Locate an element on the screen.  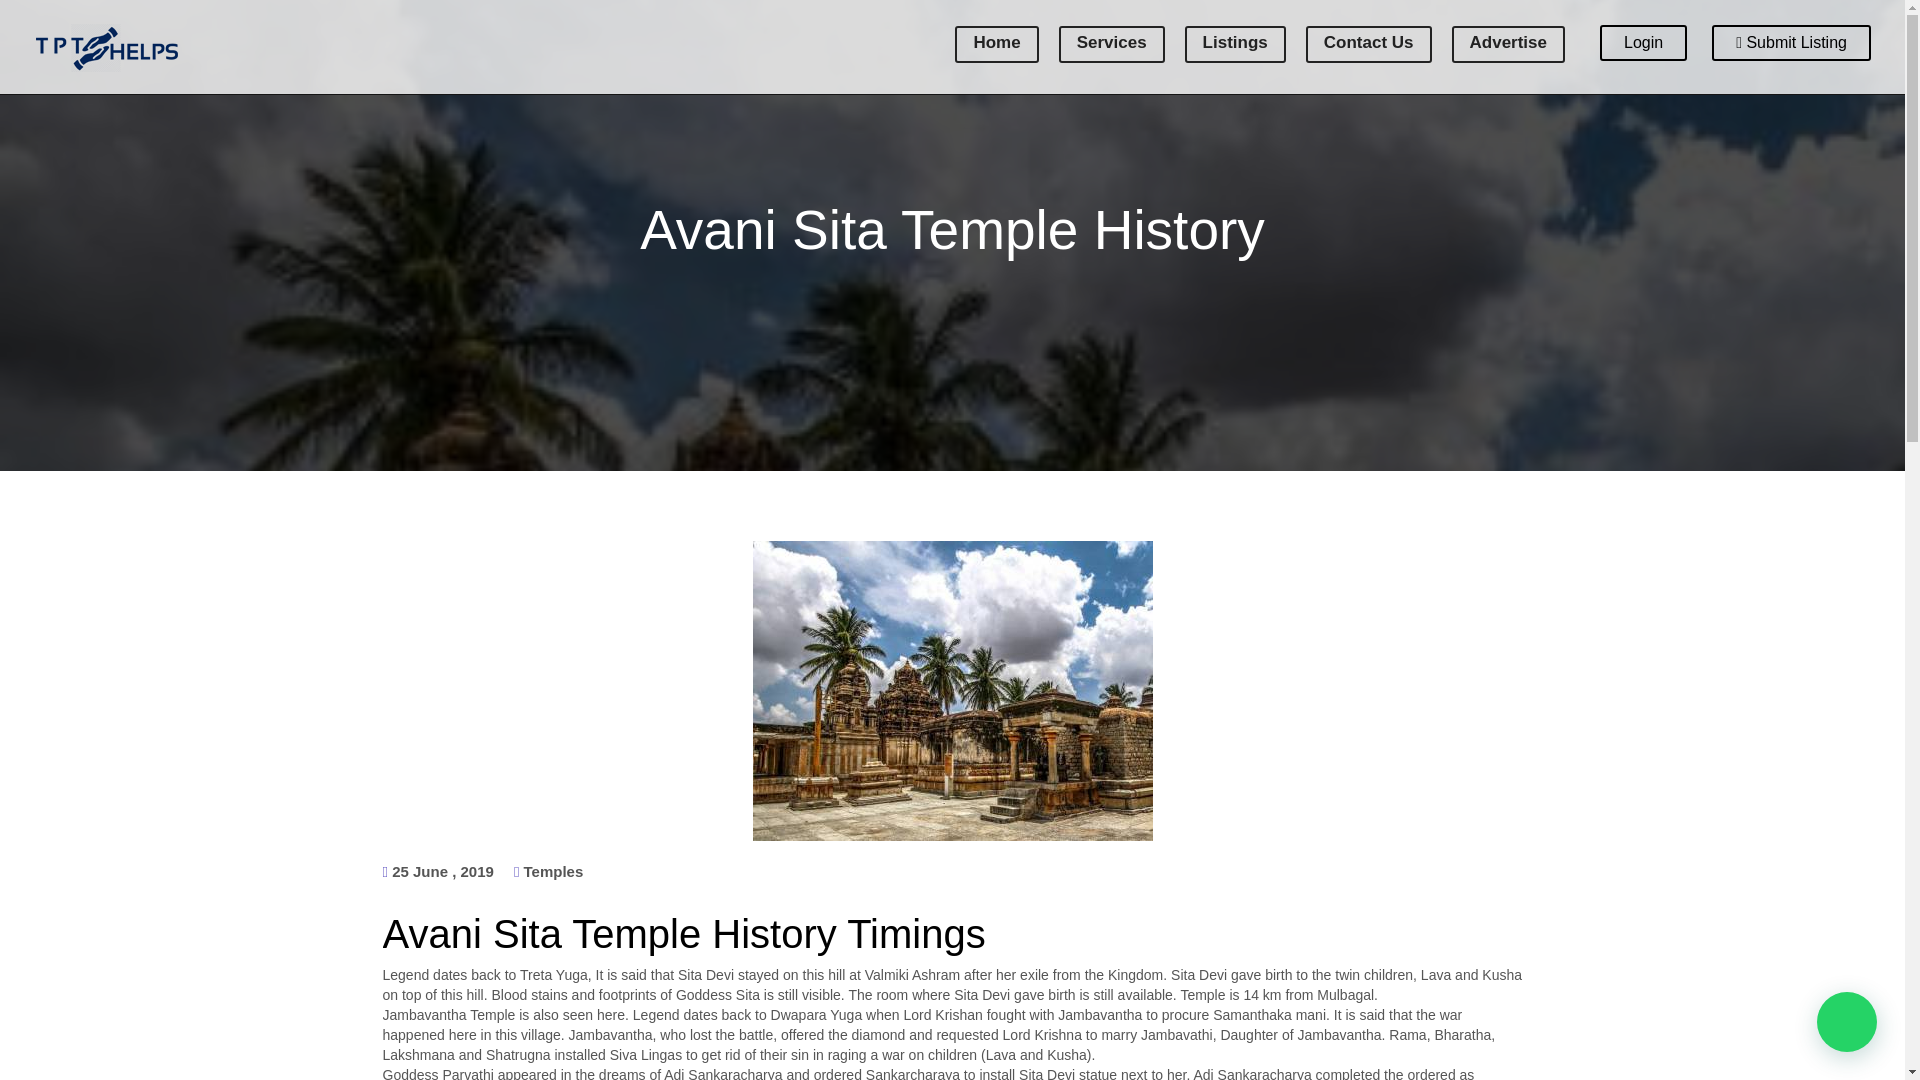
Temples is located at coordinates (554, 870).